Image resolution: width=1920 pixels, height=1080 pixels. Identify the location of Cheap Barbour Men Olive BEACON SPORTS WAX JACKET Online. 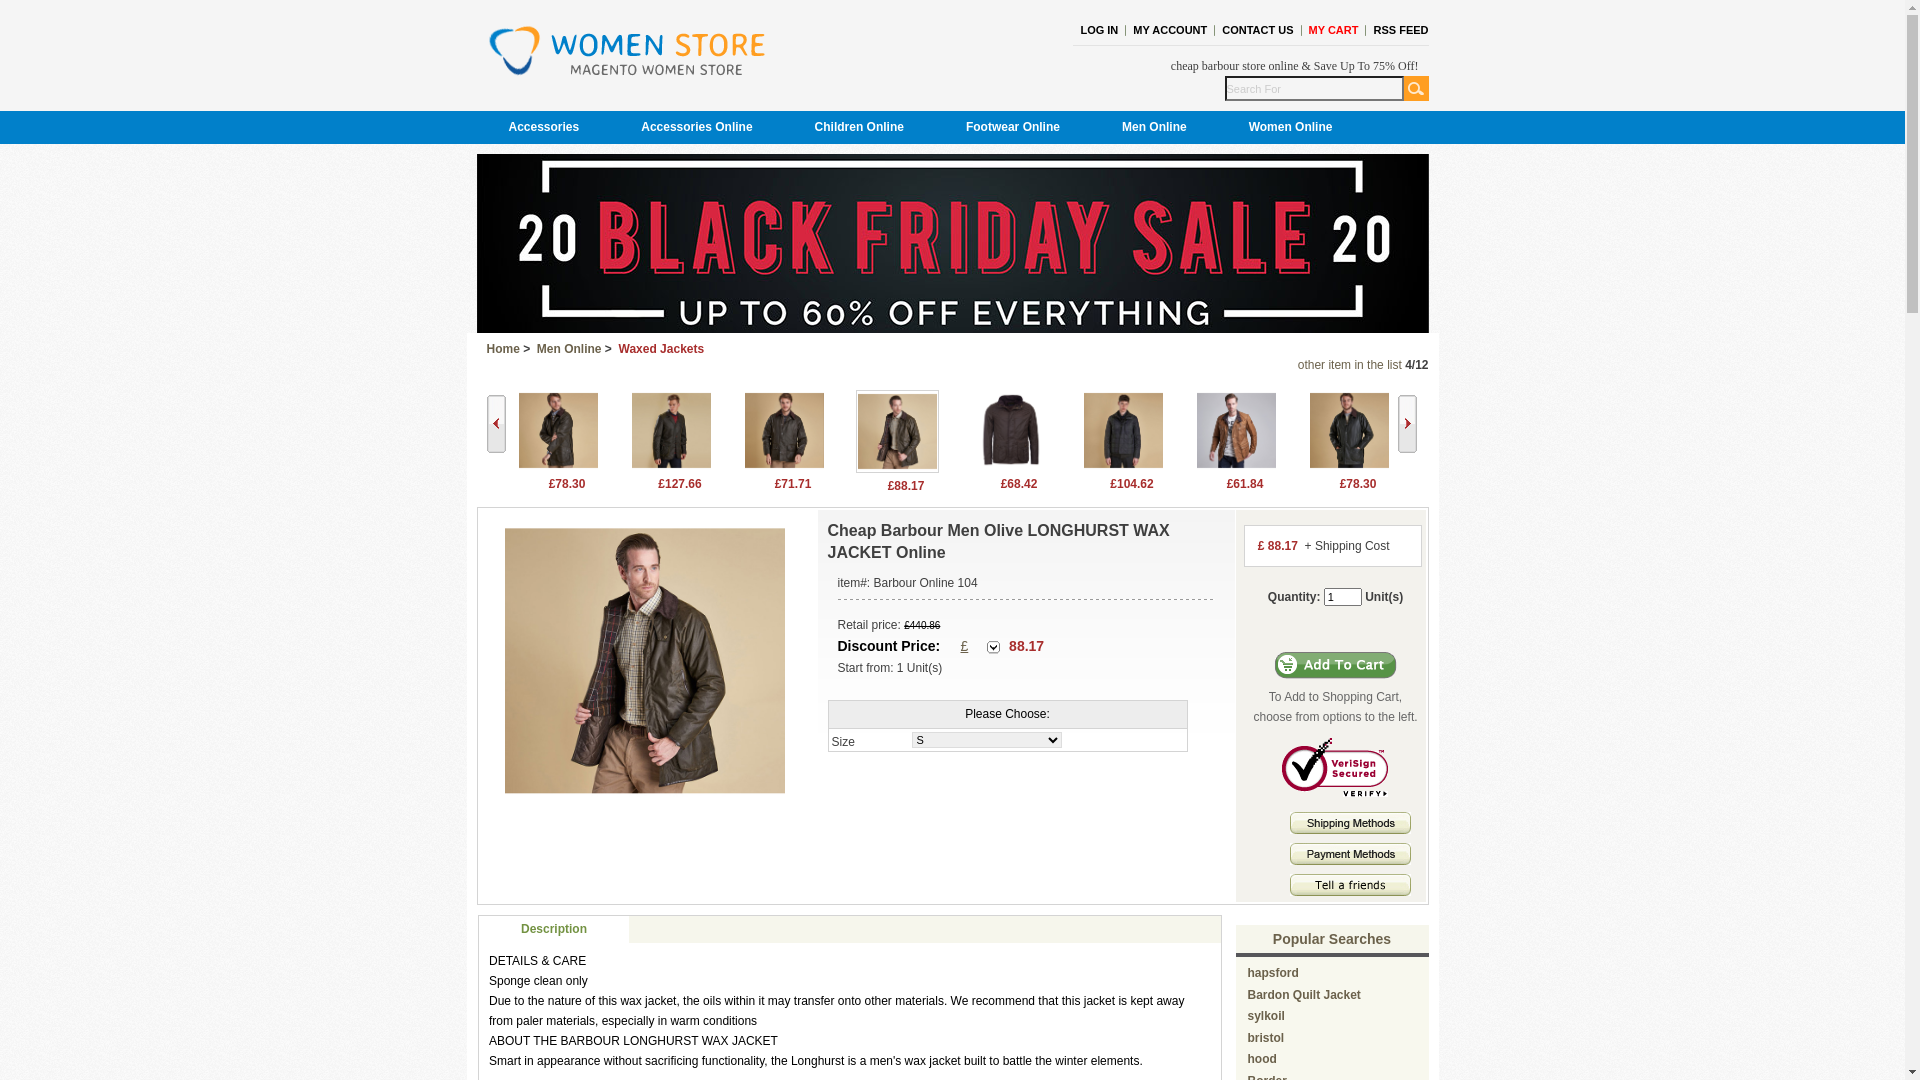
(670, 467).